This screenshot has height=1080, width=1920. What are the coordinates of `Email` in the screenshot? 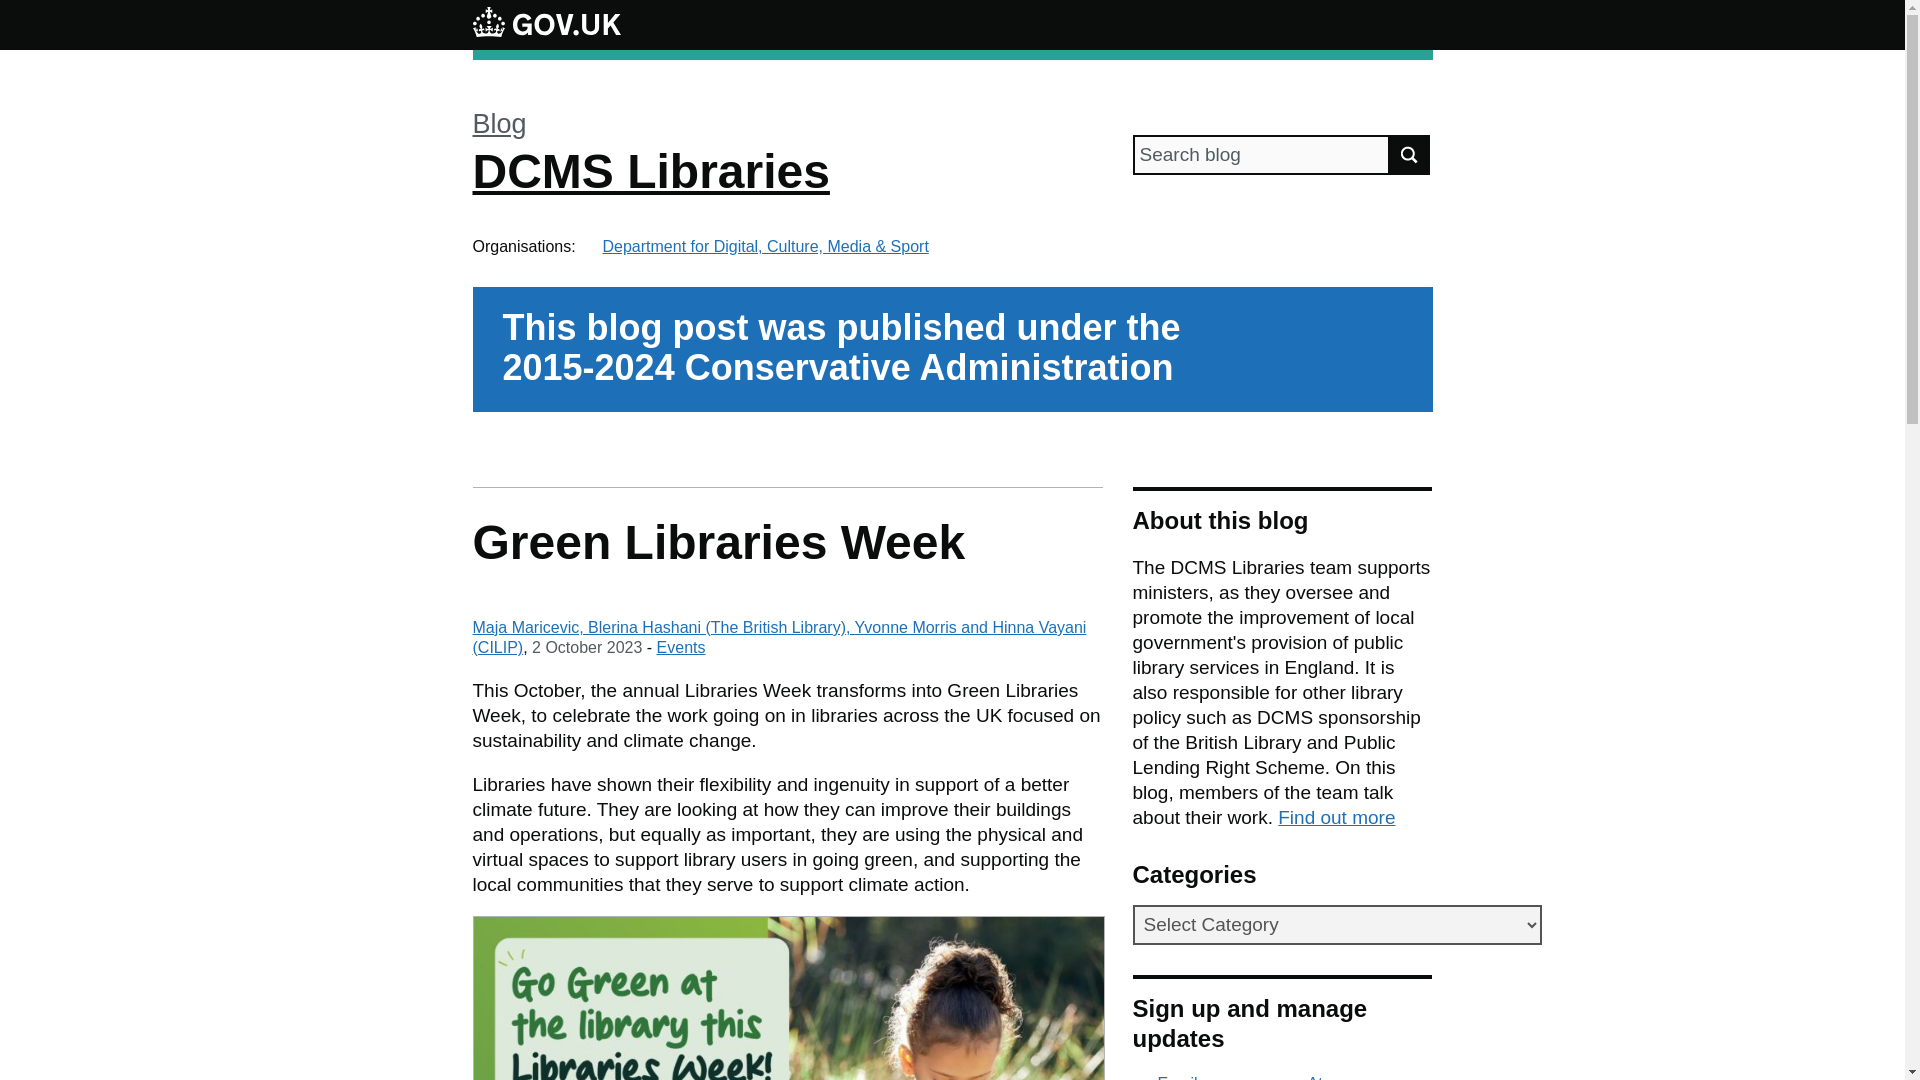 It's located at (1164, 1077).